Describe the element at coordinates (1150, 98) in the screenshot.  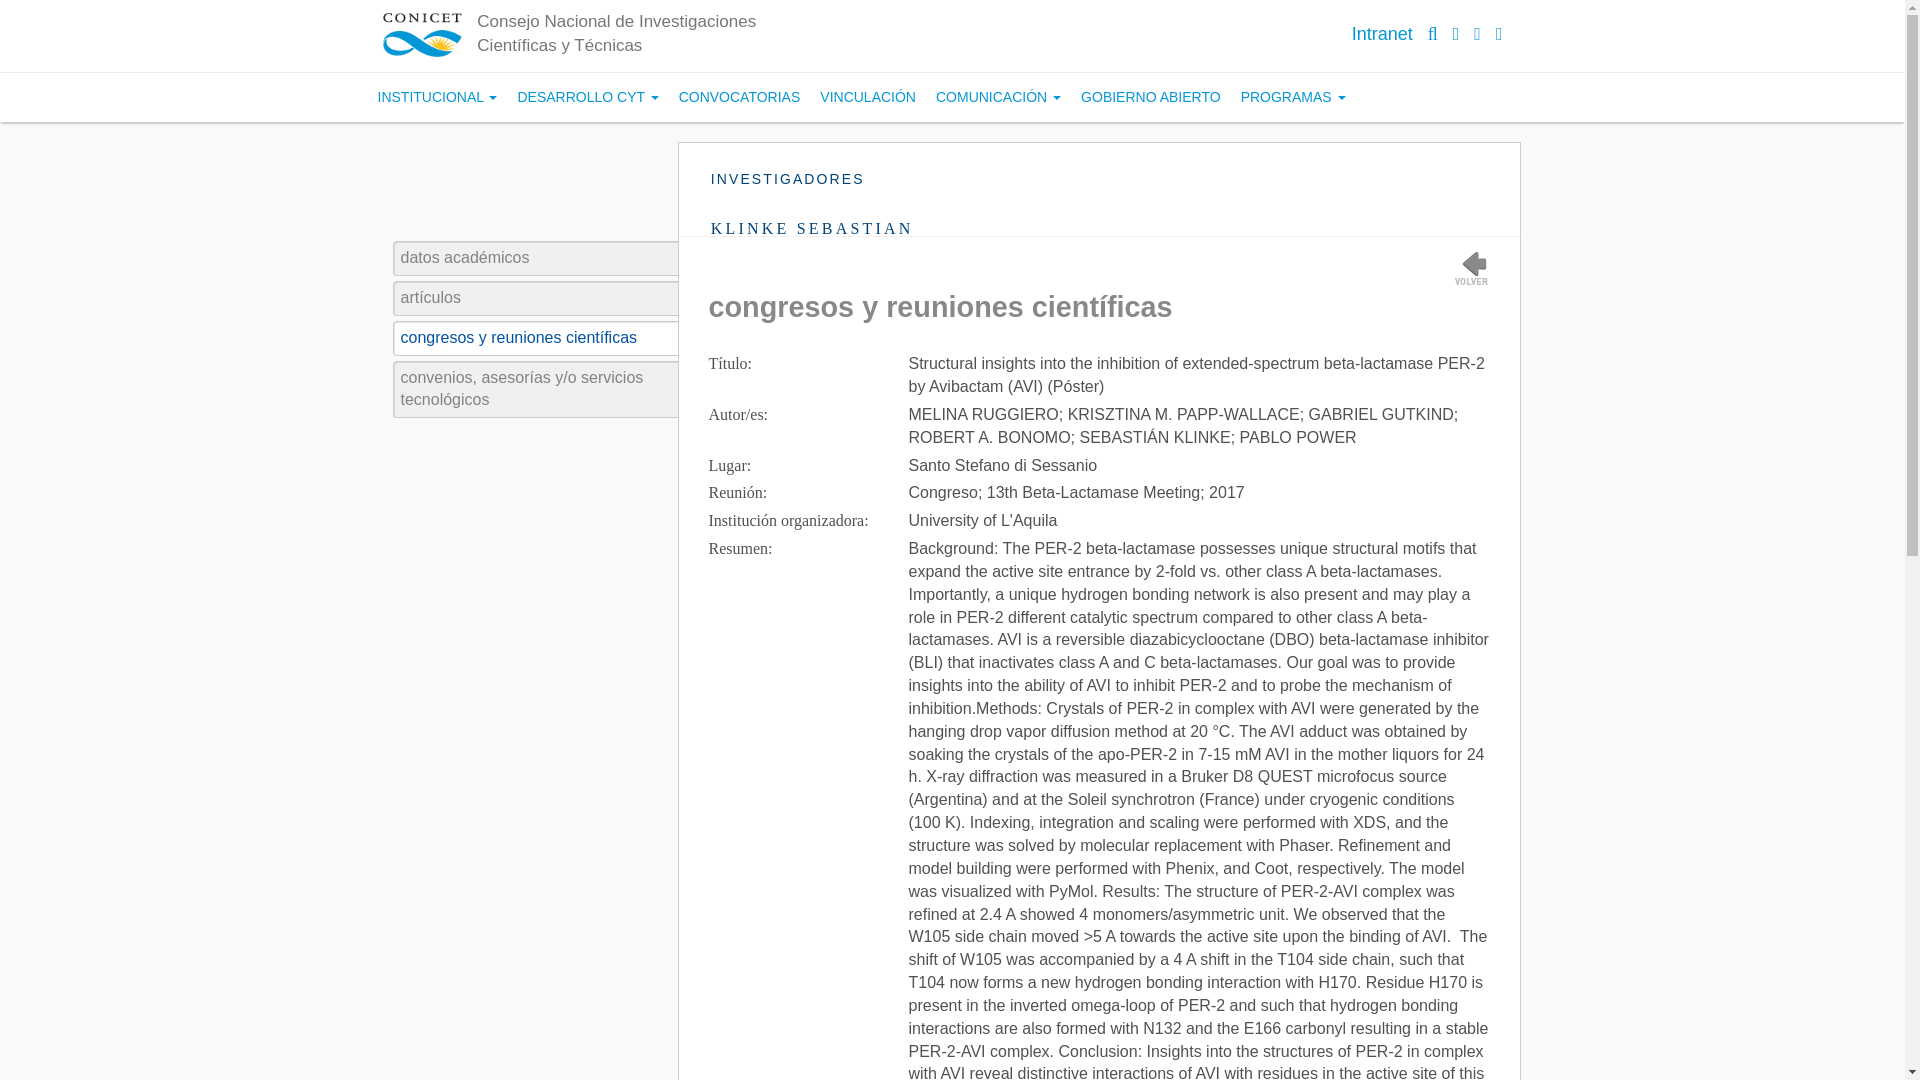
I see `GOBIERNO ABIERTO` at that location.